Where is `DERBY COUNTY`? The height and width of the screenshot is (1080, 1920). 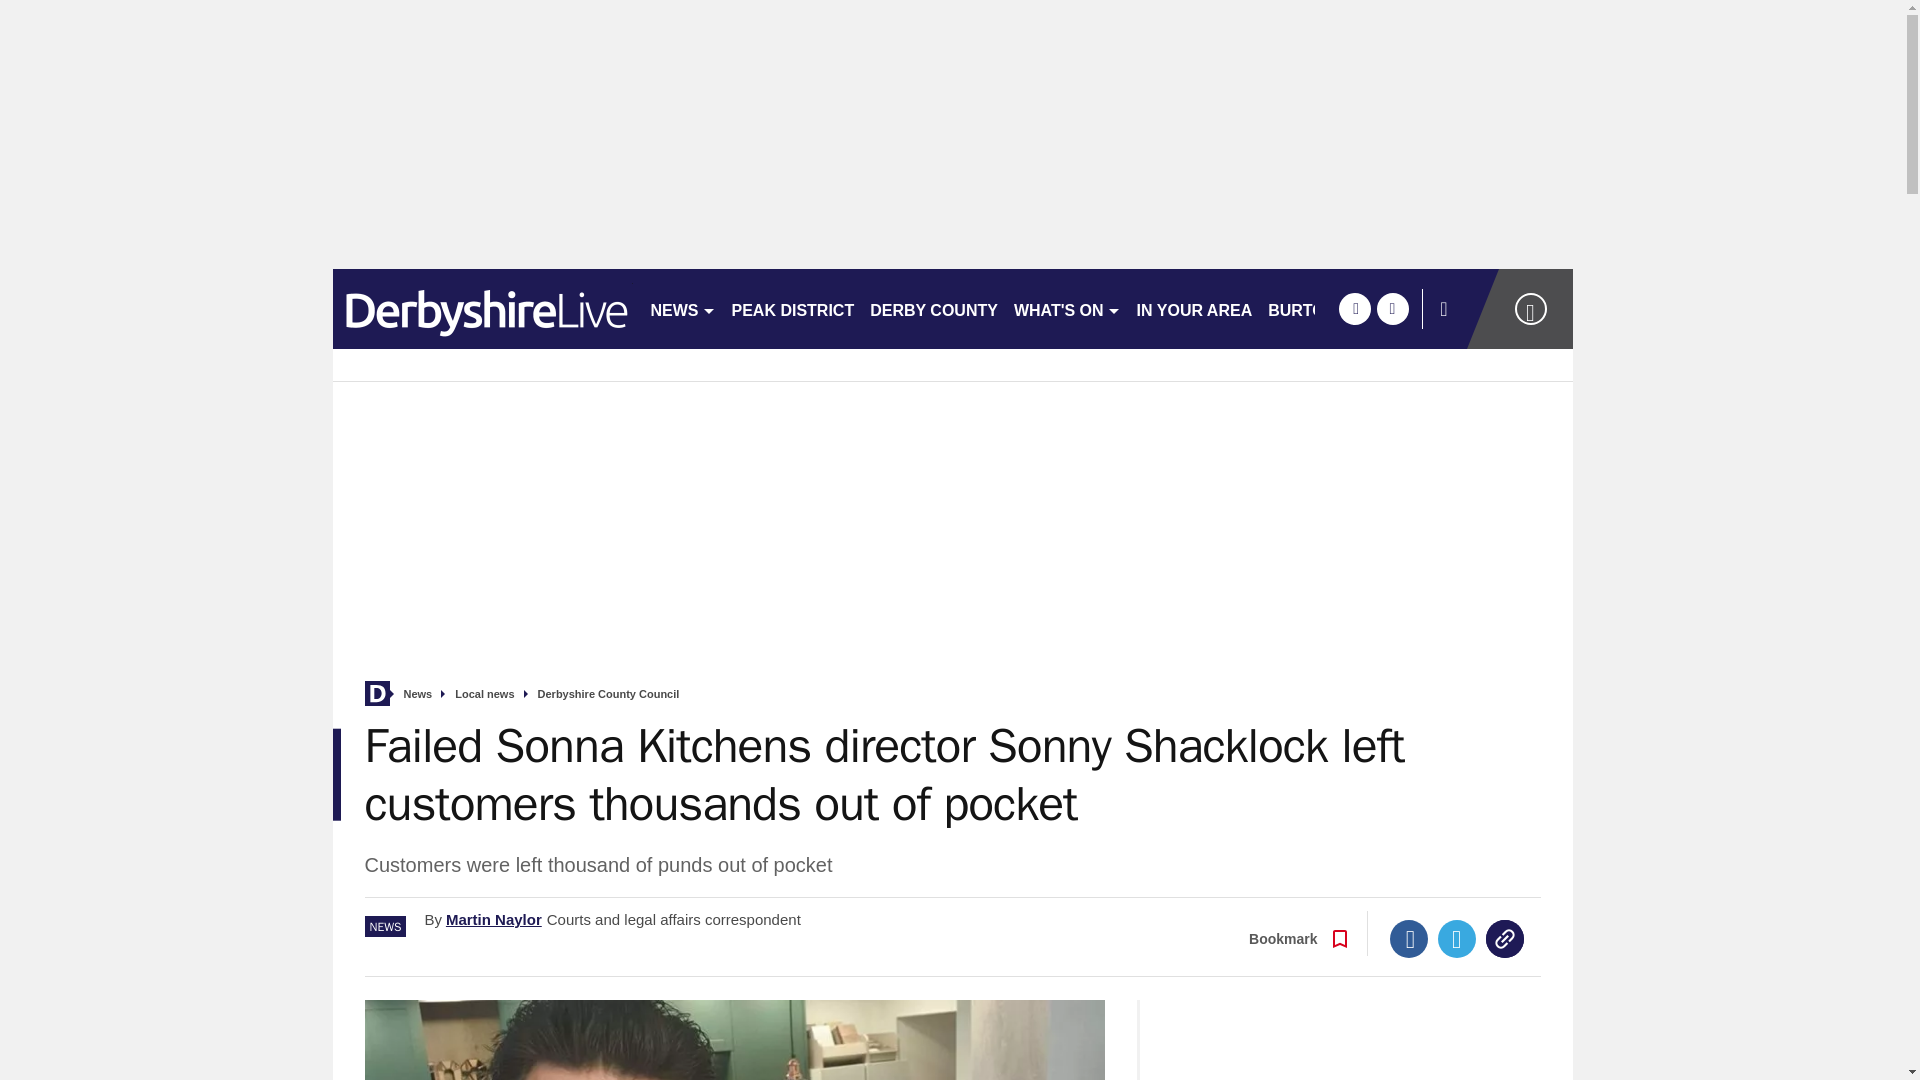
DERBY COUNTY is located at coordinates (934, 308).